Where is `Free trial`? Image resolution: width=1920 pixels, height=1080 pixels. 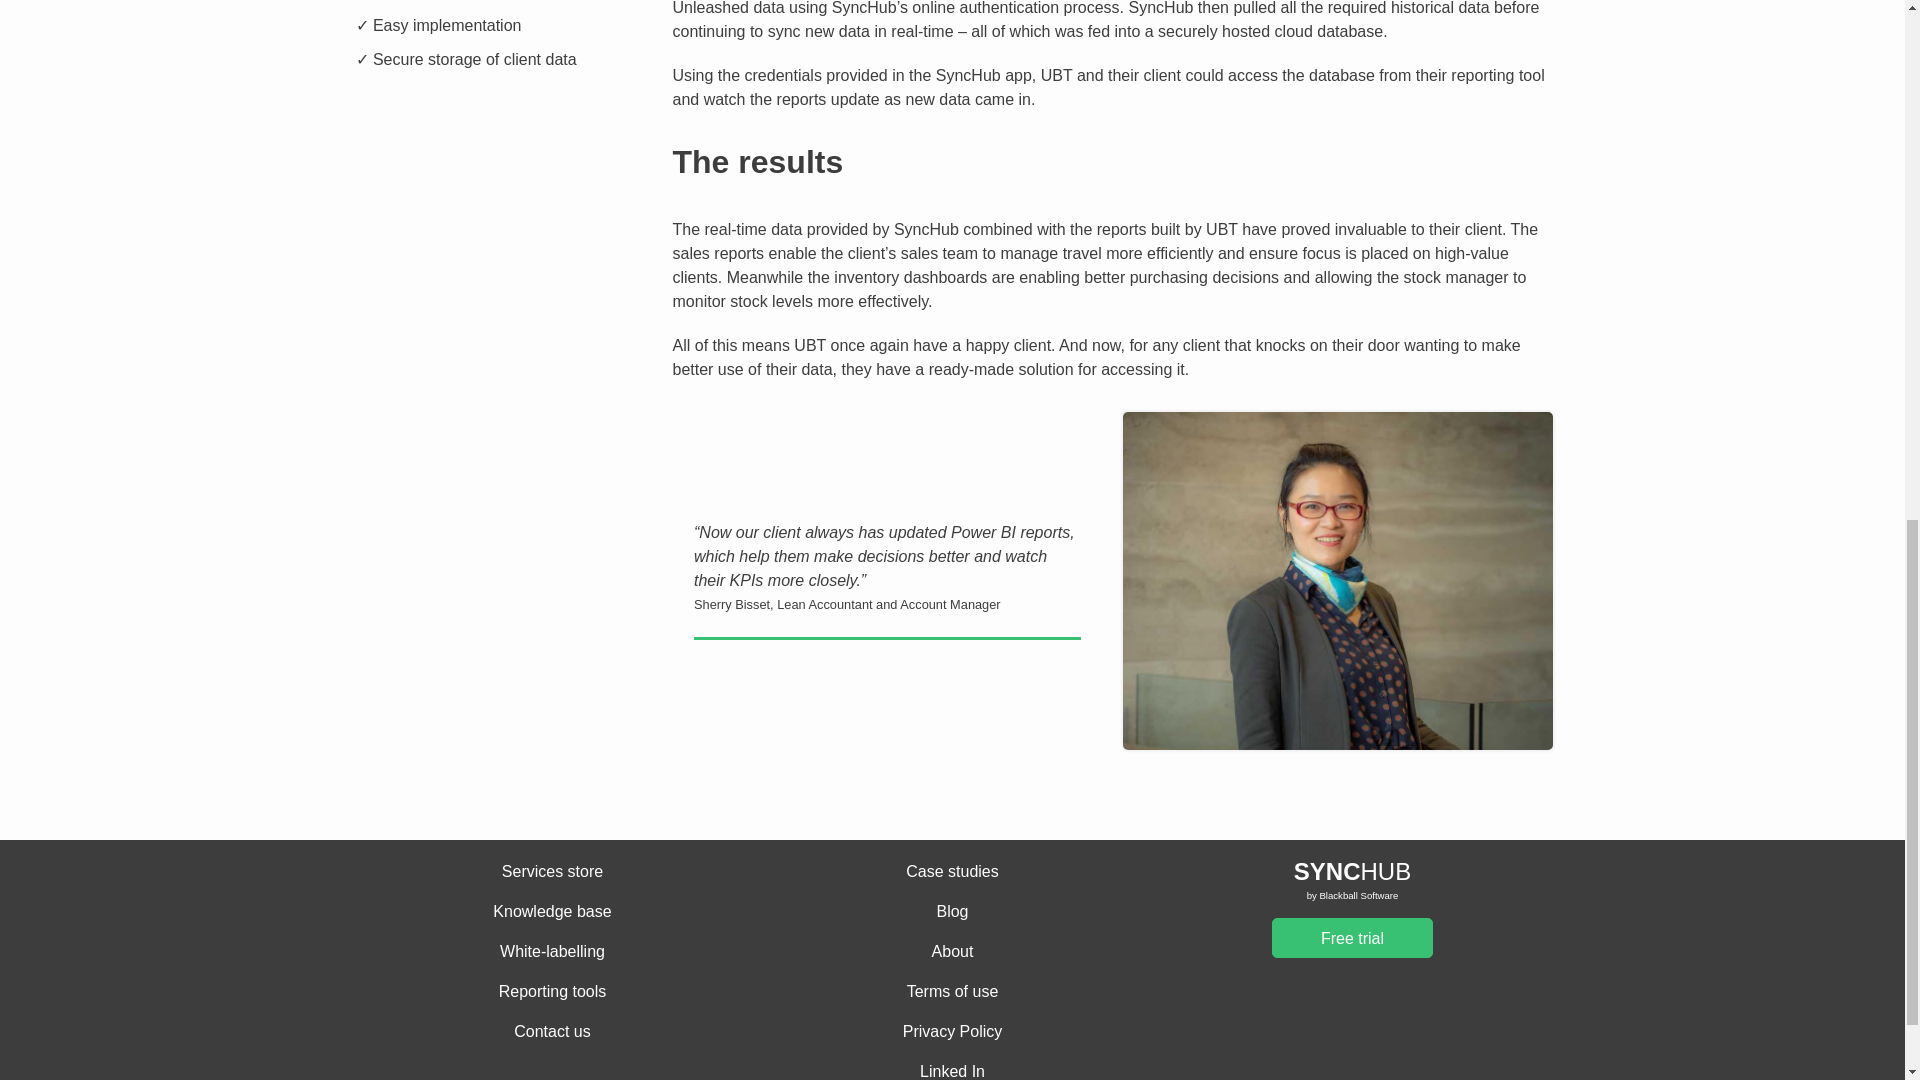 Free trial is located at coordinates (1352, 938).